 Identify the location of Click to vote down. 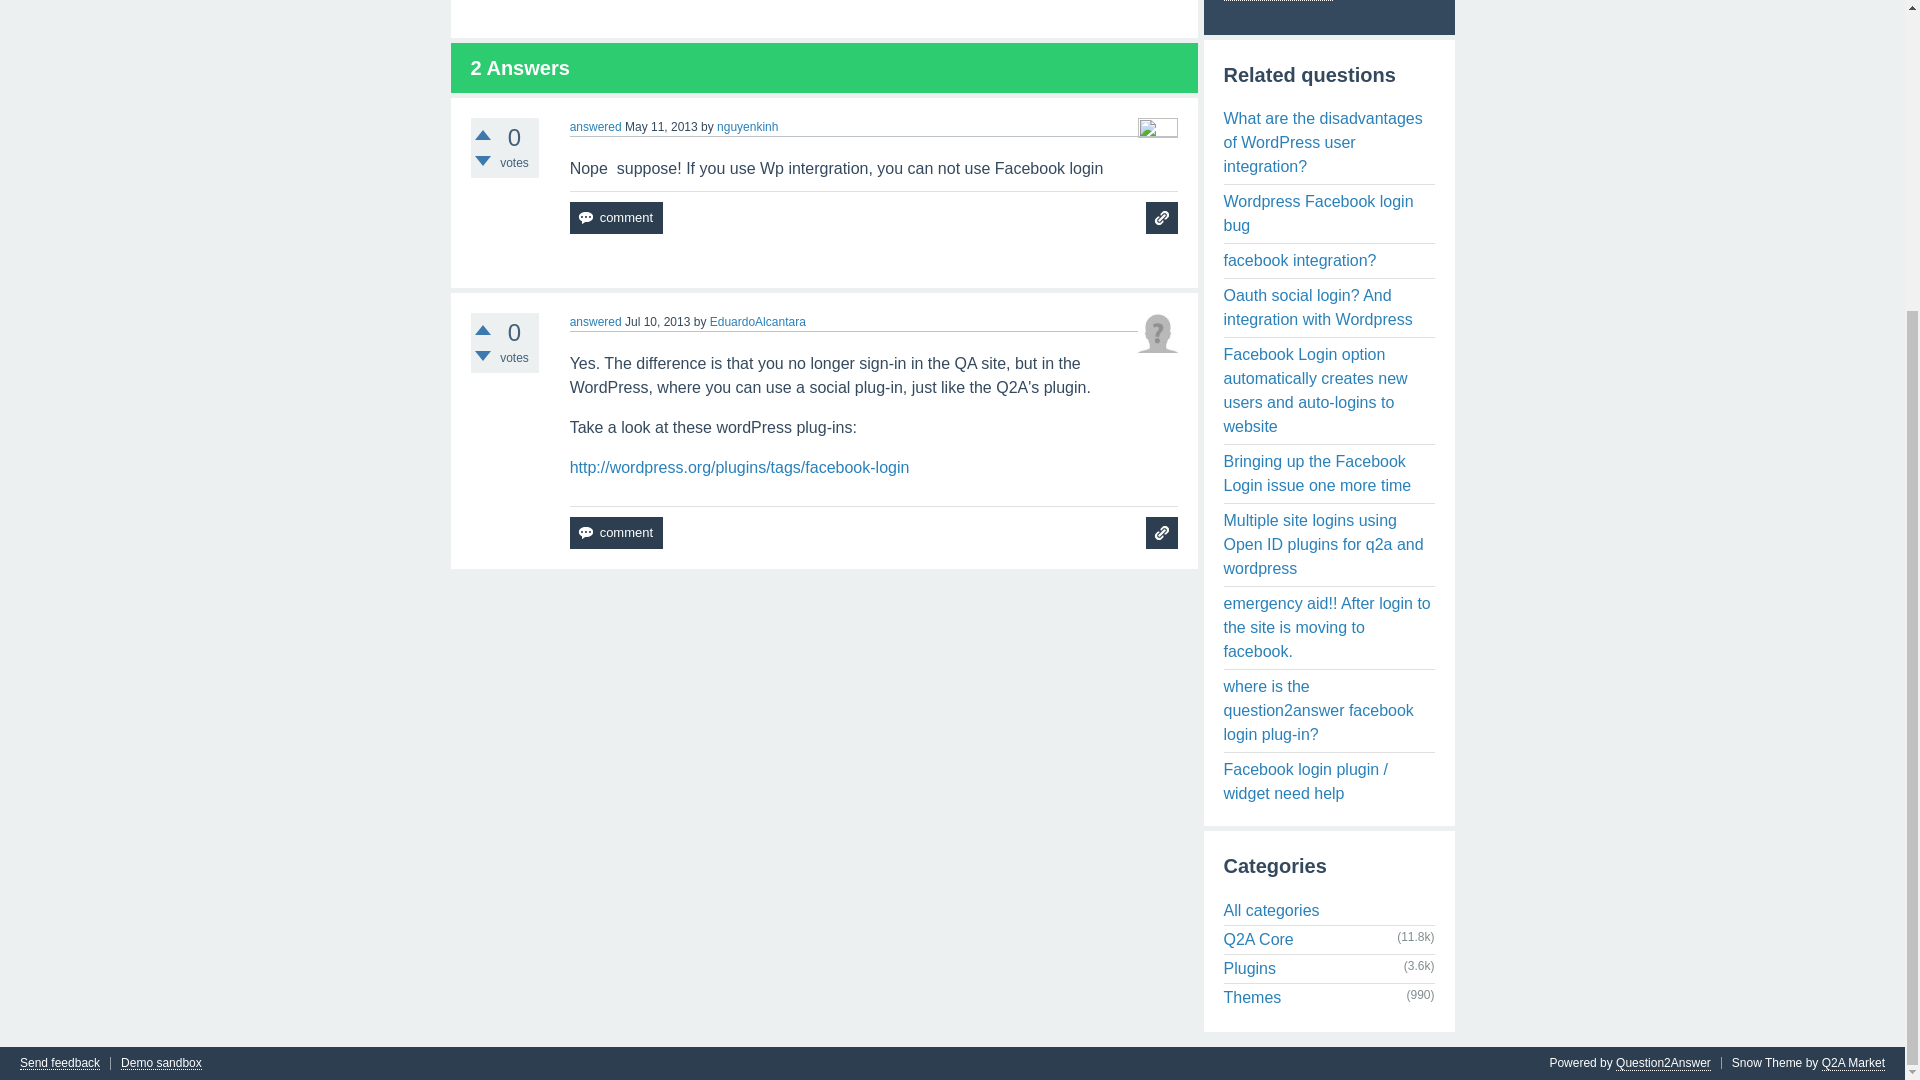
(482, 356).